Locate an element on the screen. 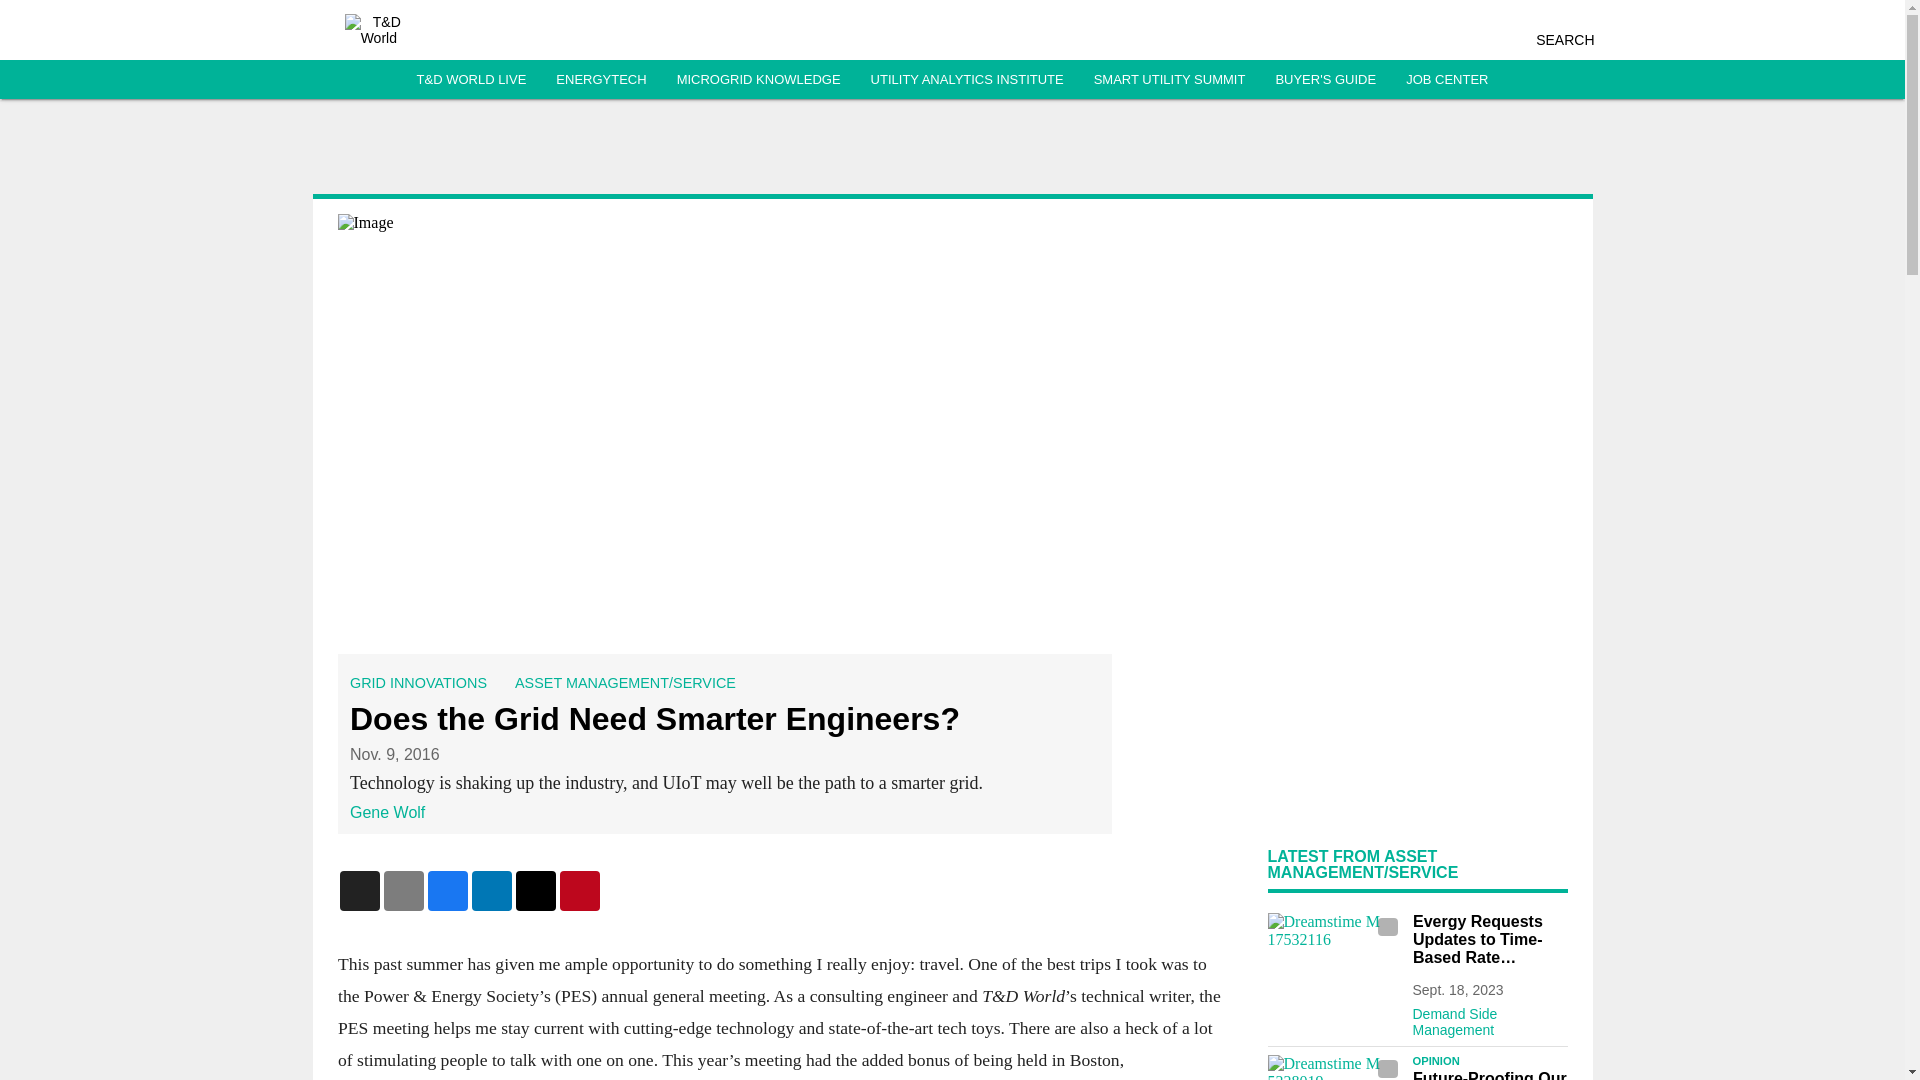 The width and height of the screenshot is (1920, 1080). Gene Wolf is located at coordinates (386, 812).